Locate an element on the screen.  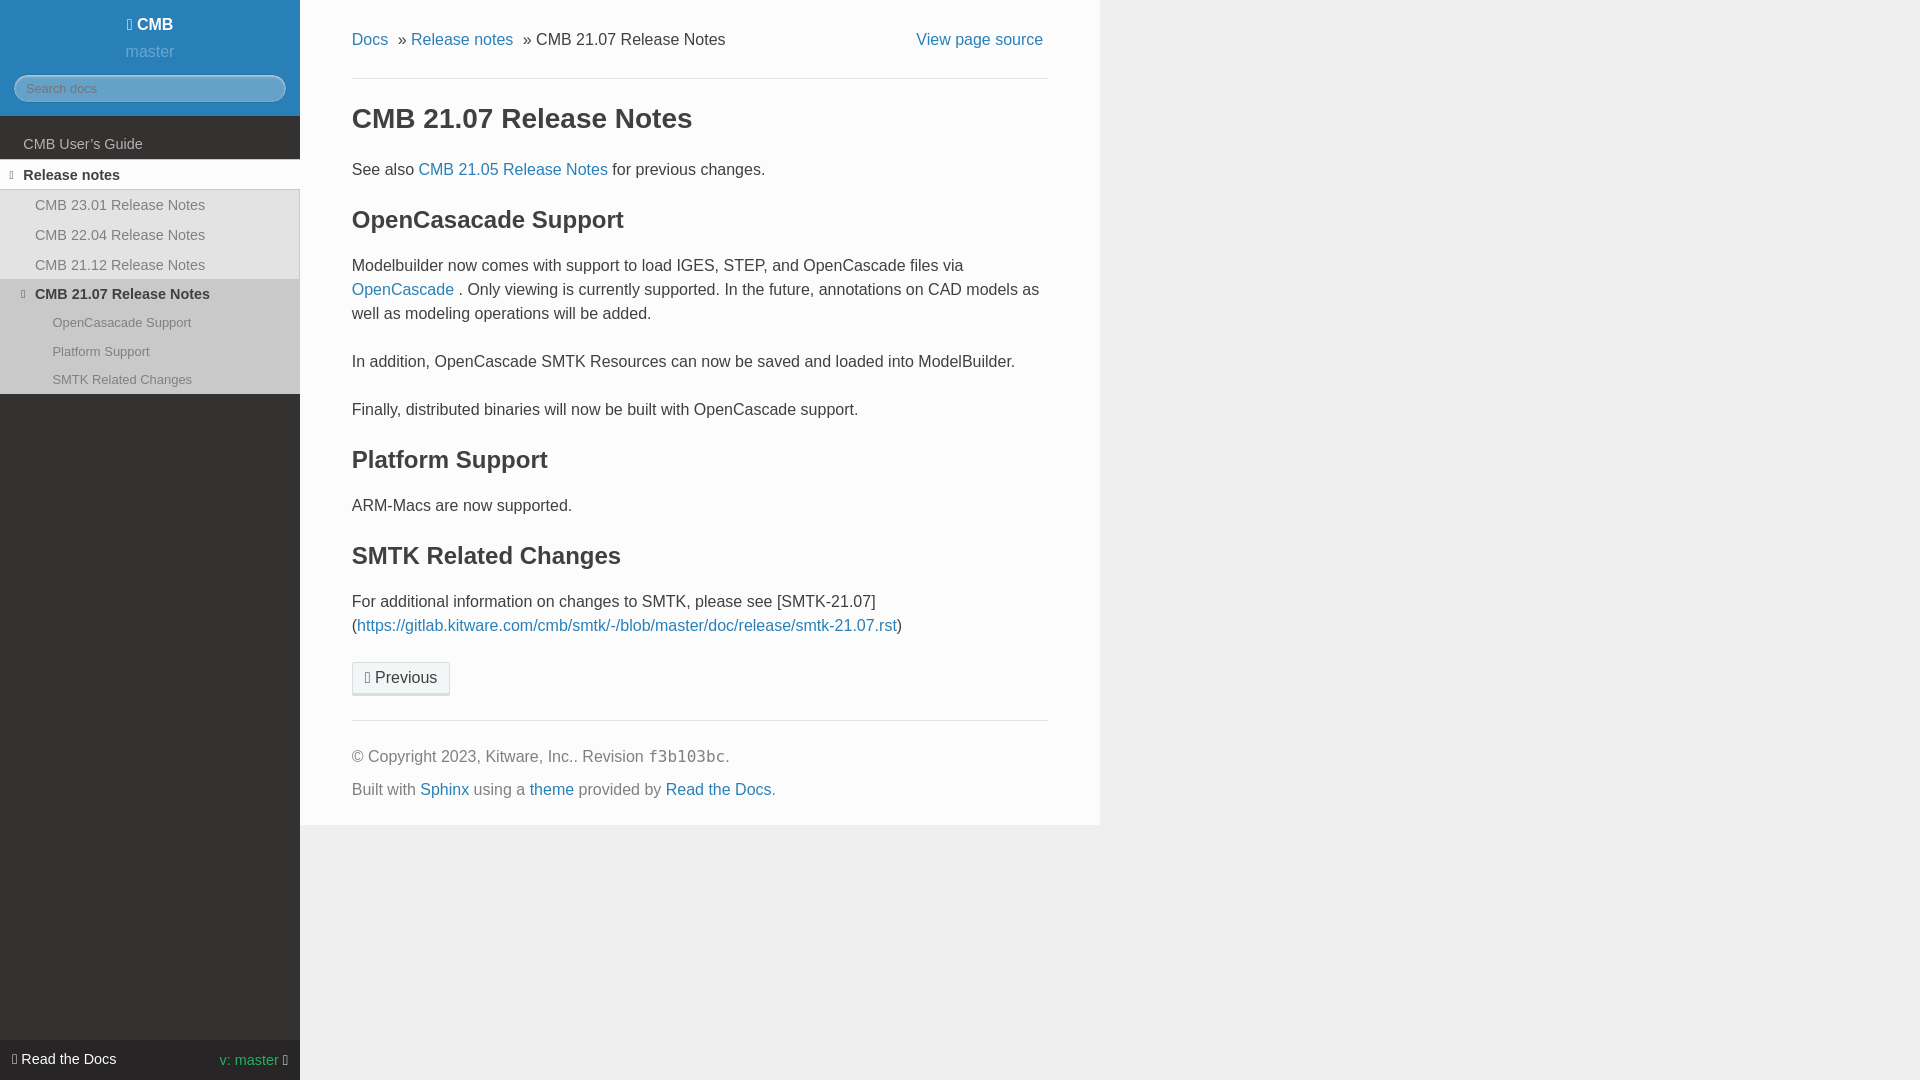
Docs is located at coordinates (372, 40).